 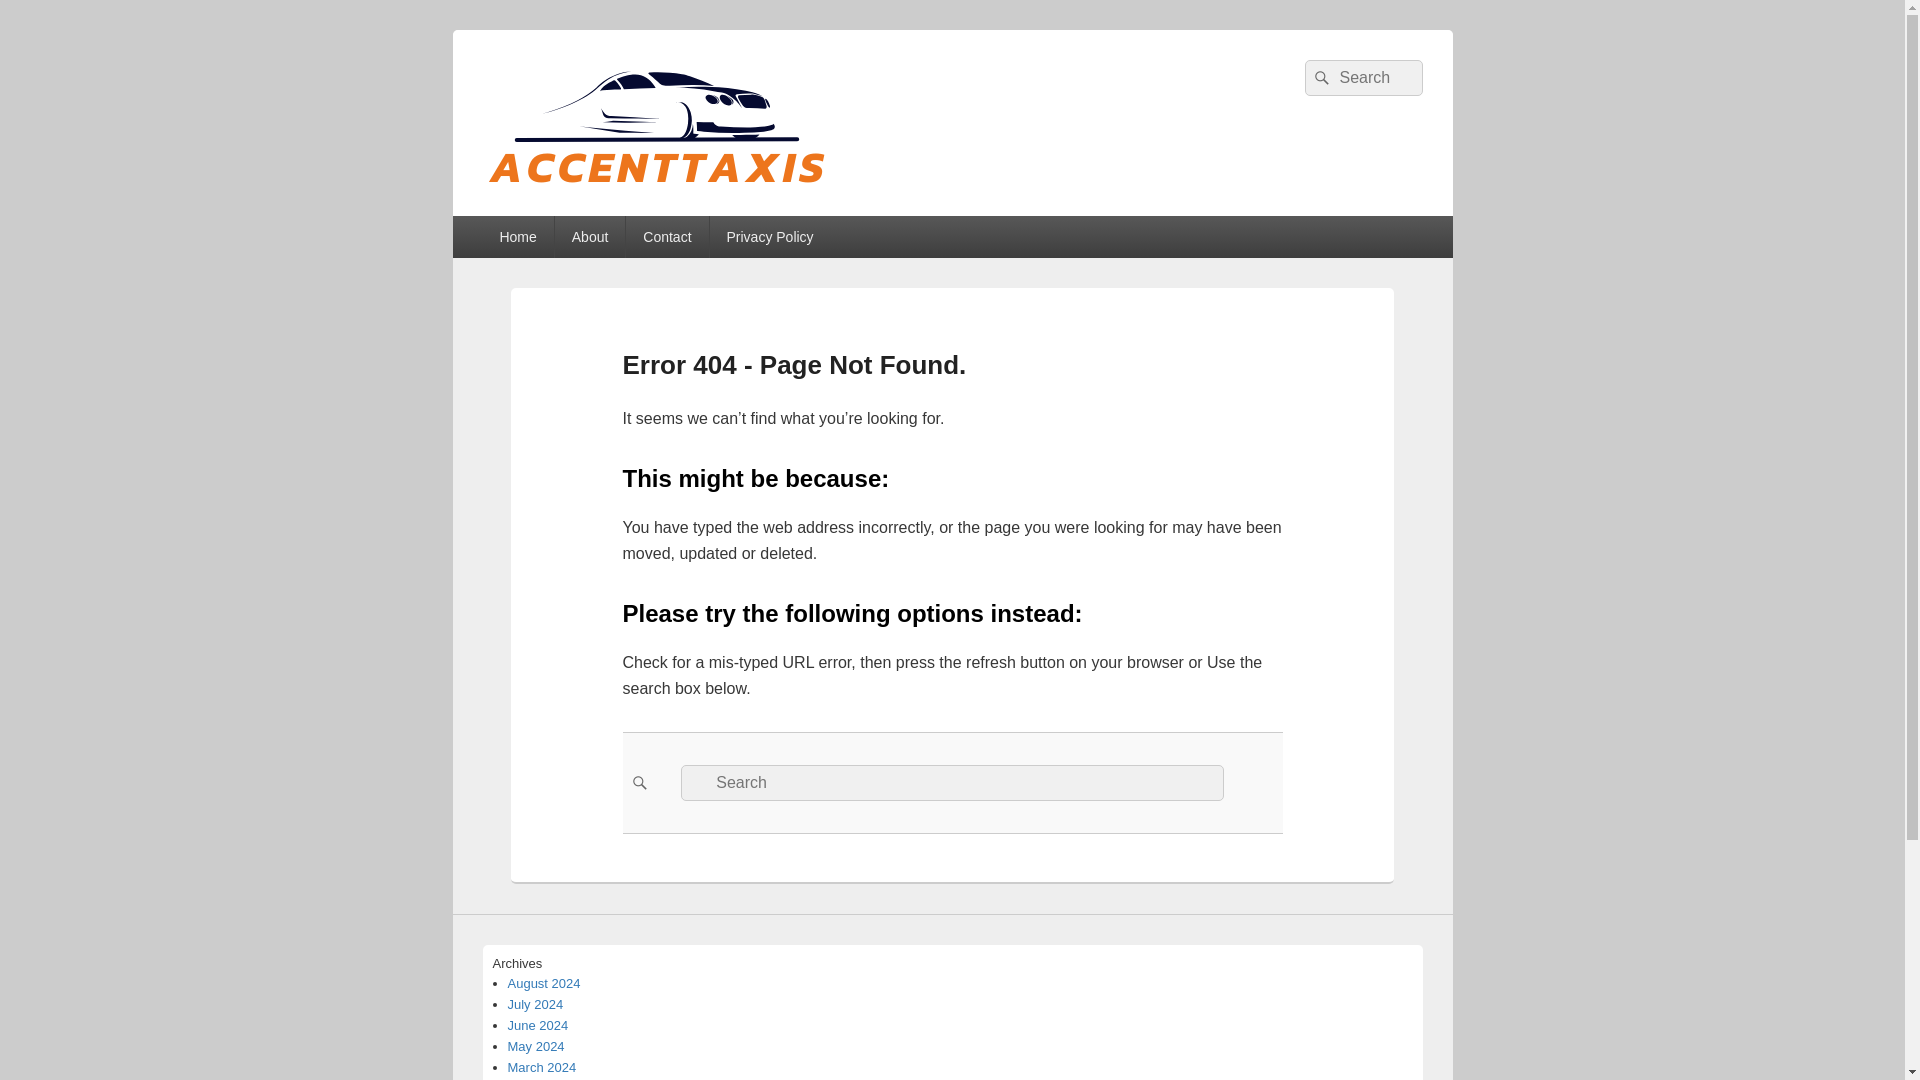 I want to click on July 2024, so click(x=536, y=1004).